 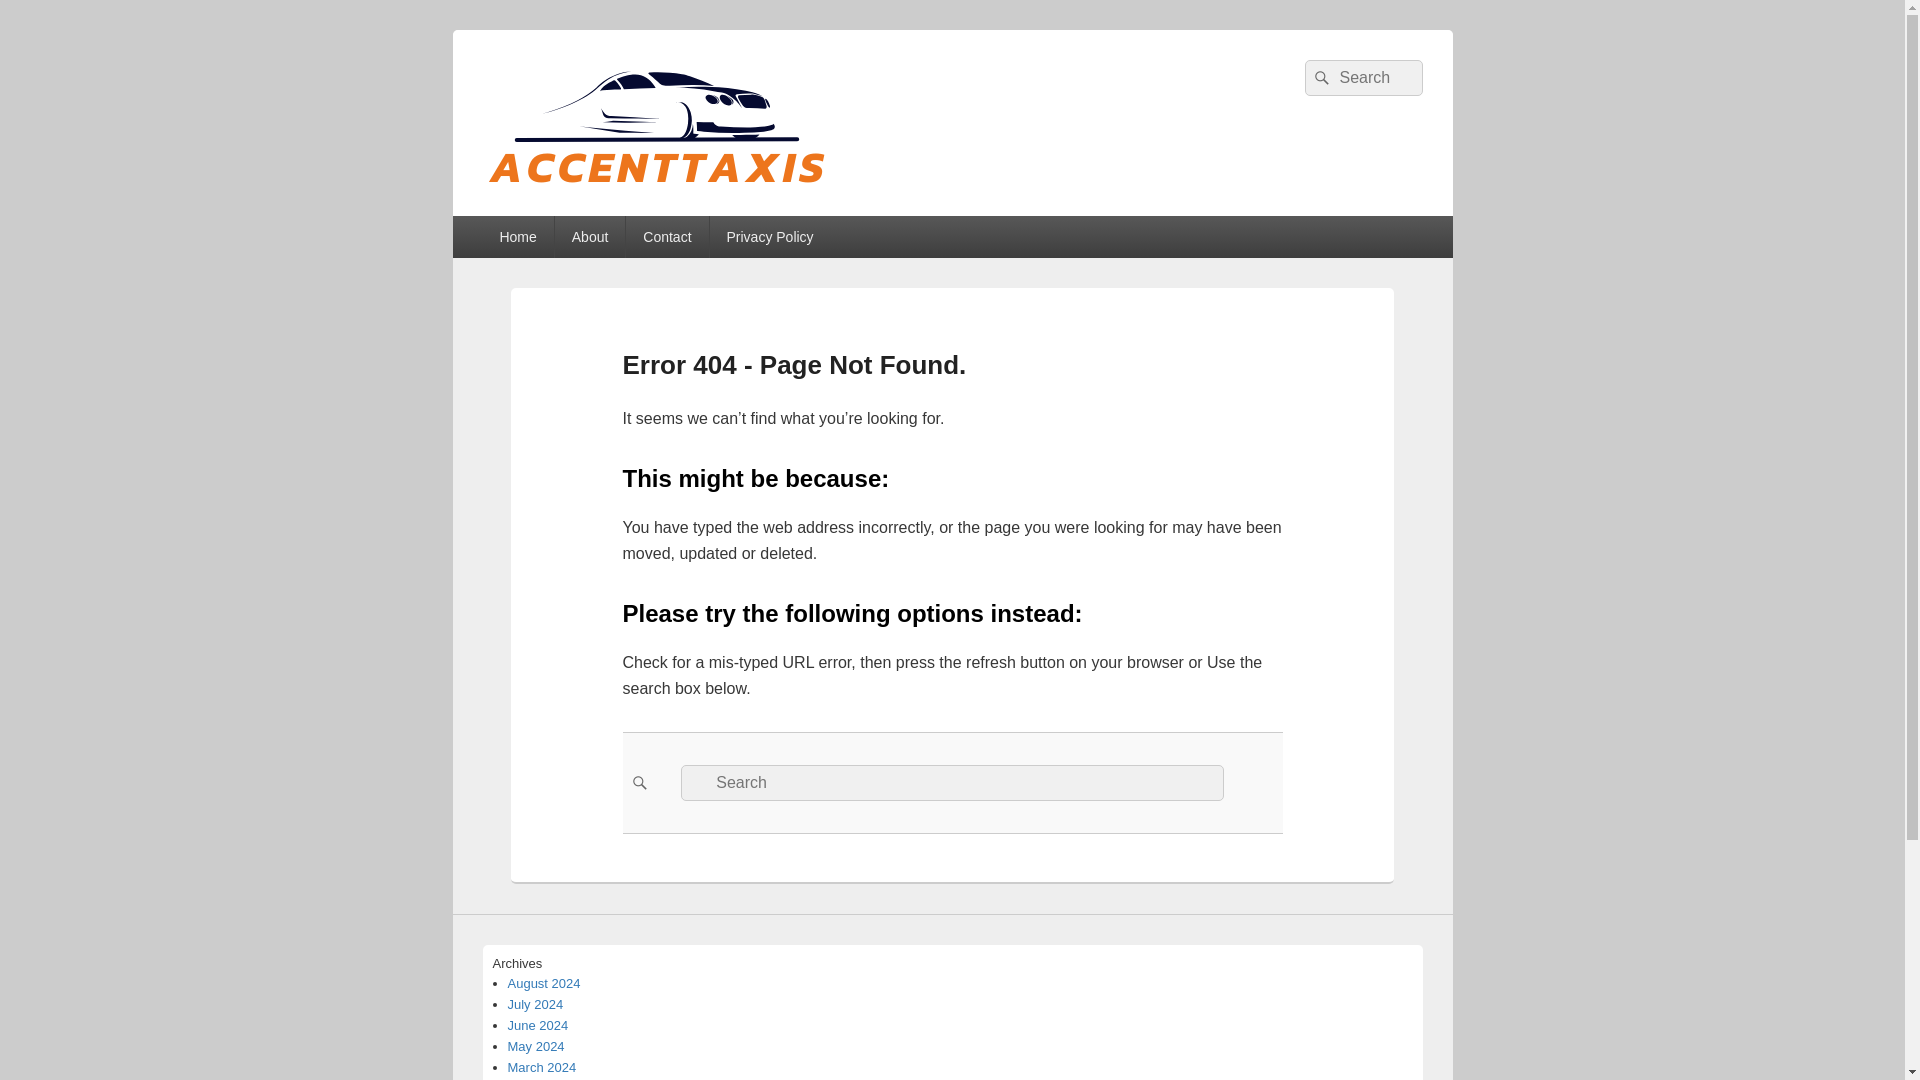 I want to click on July 2024, so click(x=536, y=1004).